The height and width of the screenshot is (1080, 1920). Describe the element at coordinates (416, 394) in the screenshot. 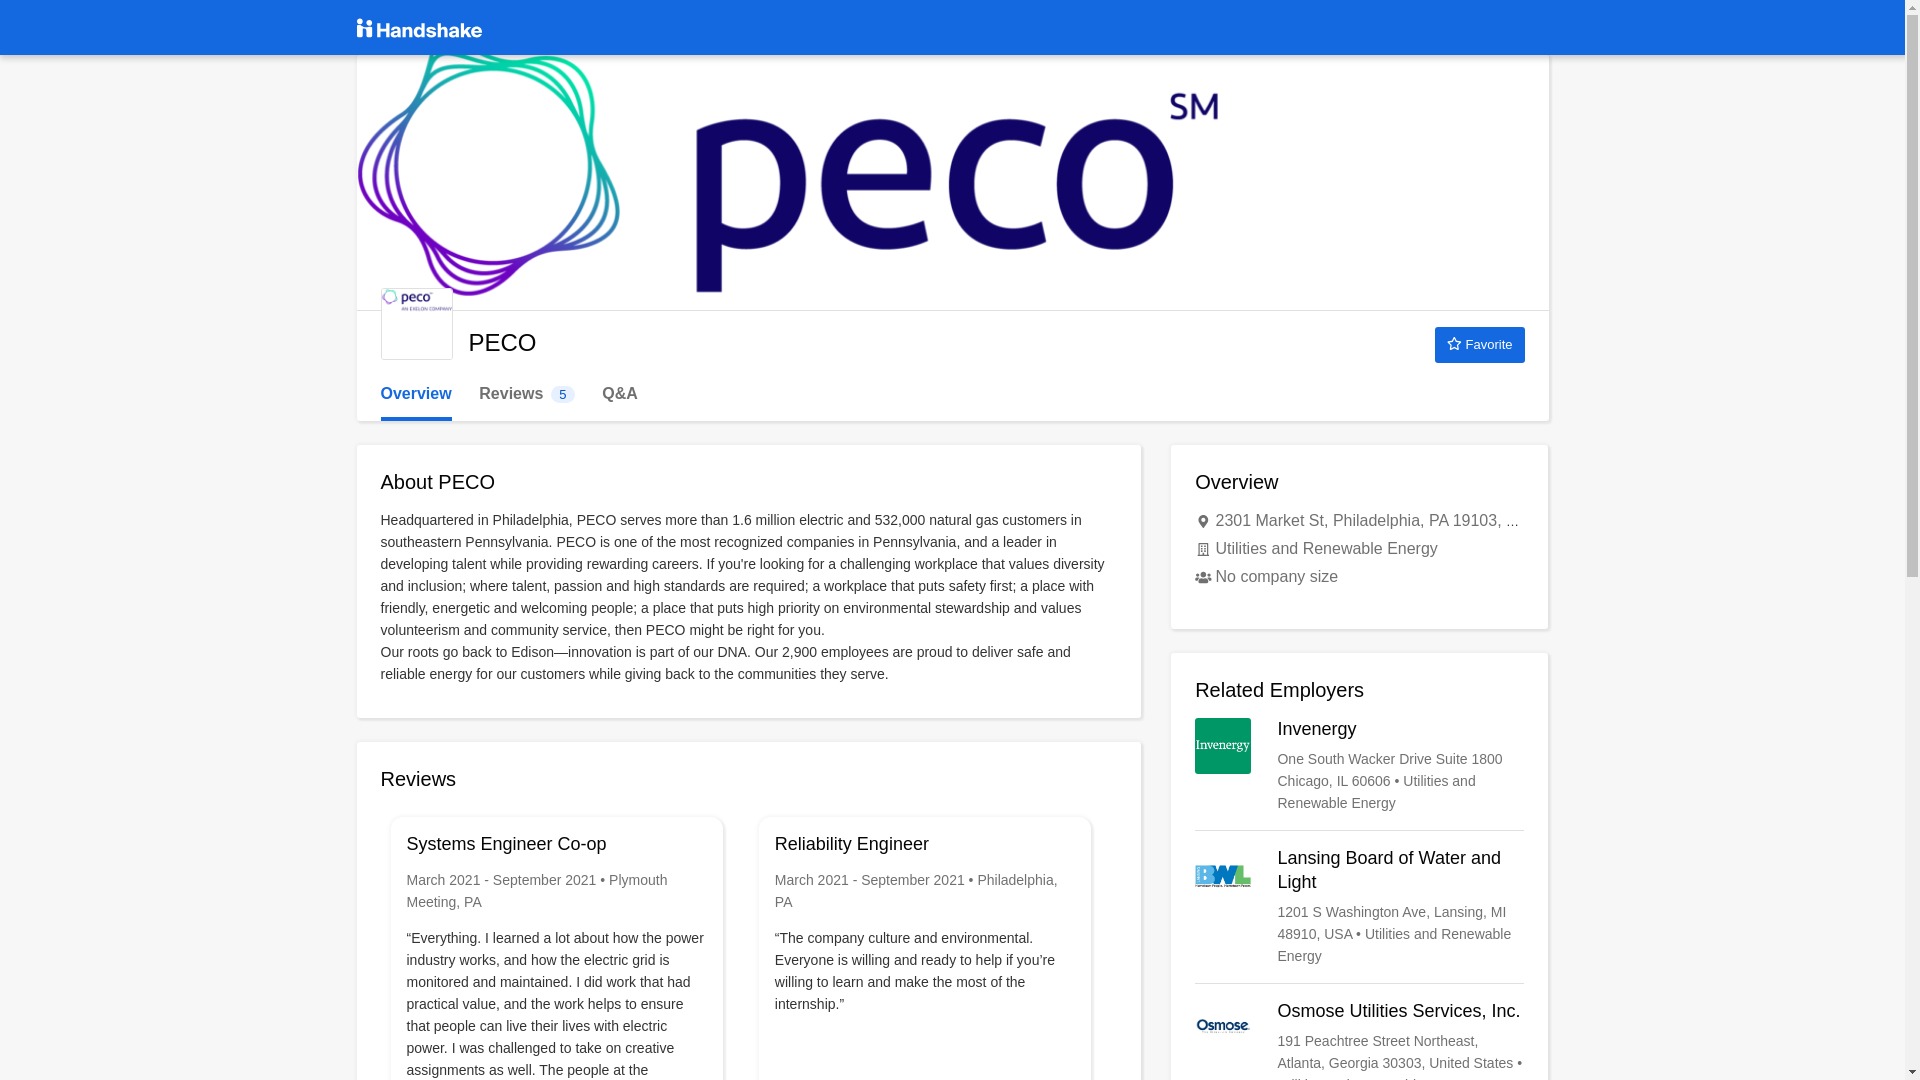

I see `Lansing Board of Water and Light` at that location.